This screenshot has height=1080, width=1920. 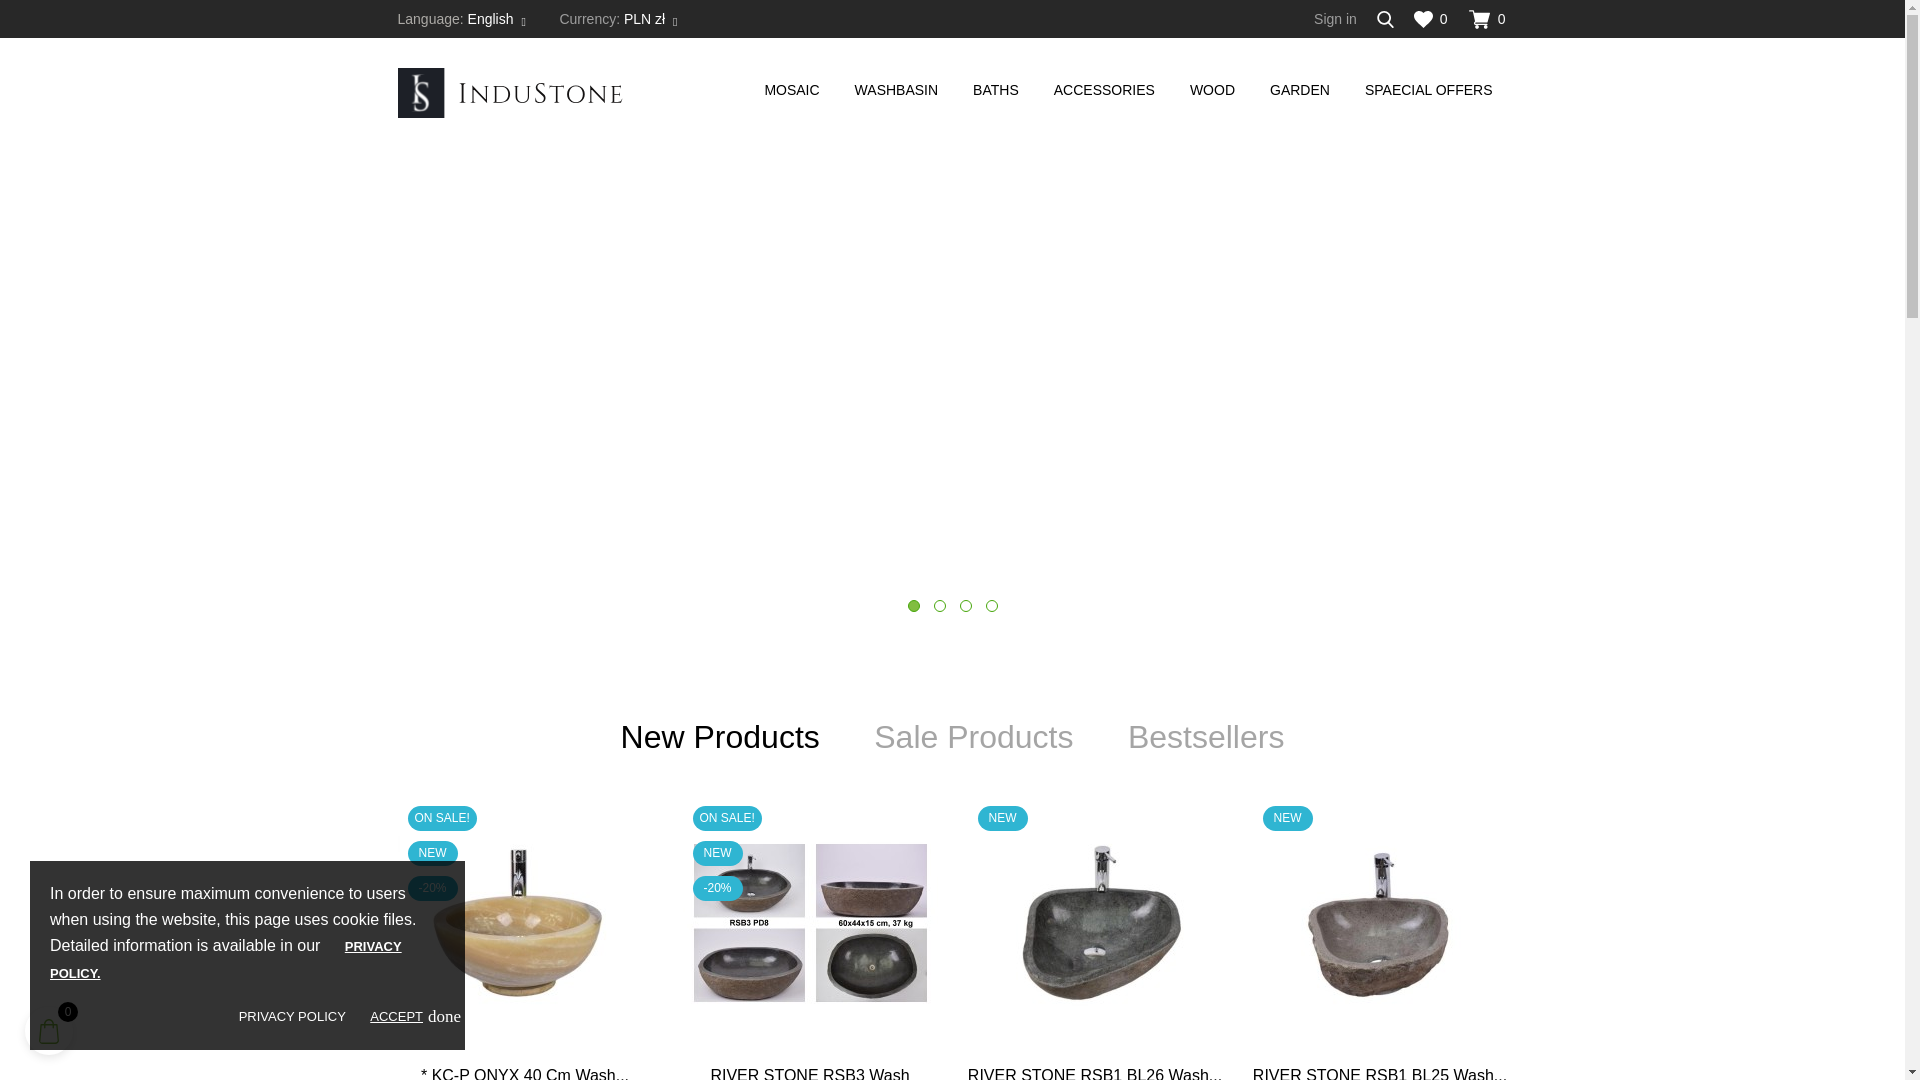 What do you see at coordinates (1430, 19) in the screenshot?
I see `My wishlist` at bounding box center [1430, 19].